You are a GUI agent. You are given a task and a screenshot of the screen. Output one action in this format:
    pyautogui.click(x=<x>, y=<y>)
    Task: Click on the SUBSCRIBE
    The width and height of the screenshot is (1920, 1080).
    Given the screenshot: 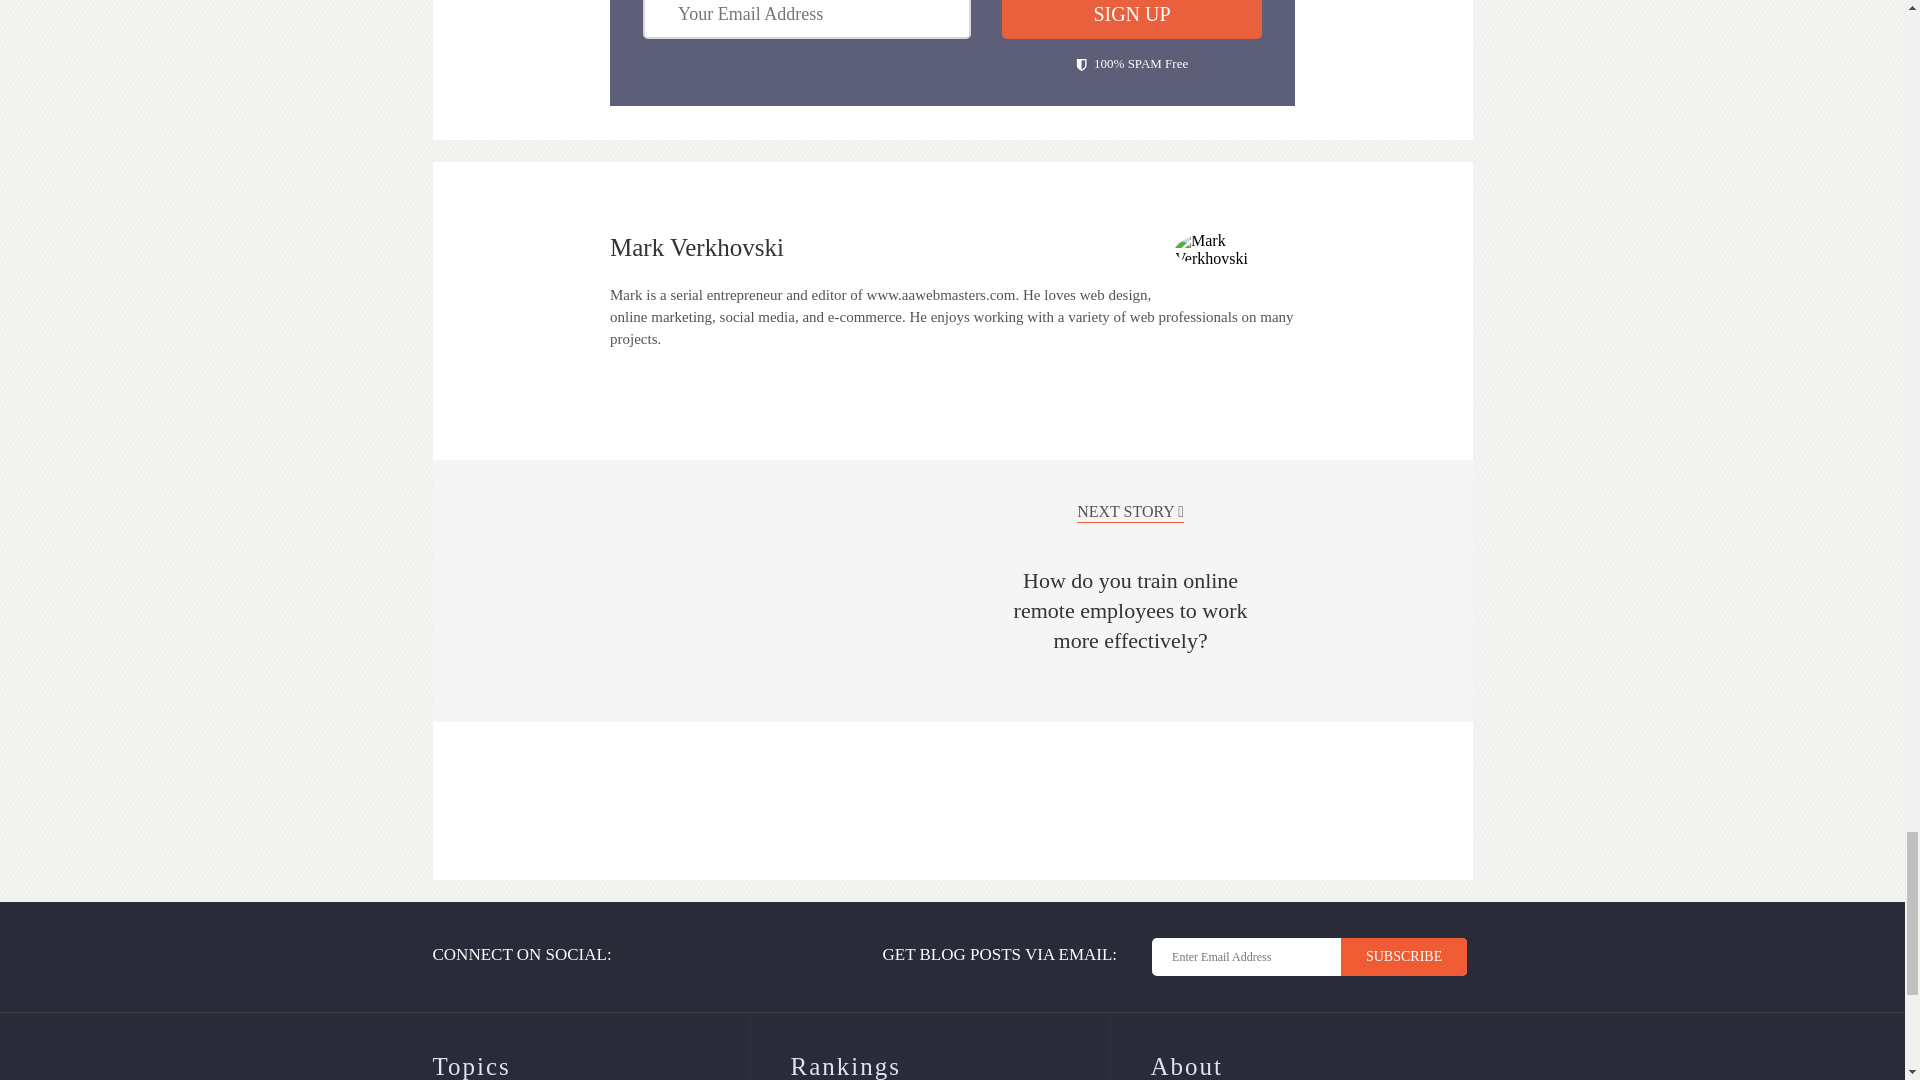 What is the action you would take?
    pyautogui.click(x=1403, y=957)
    